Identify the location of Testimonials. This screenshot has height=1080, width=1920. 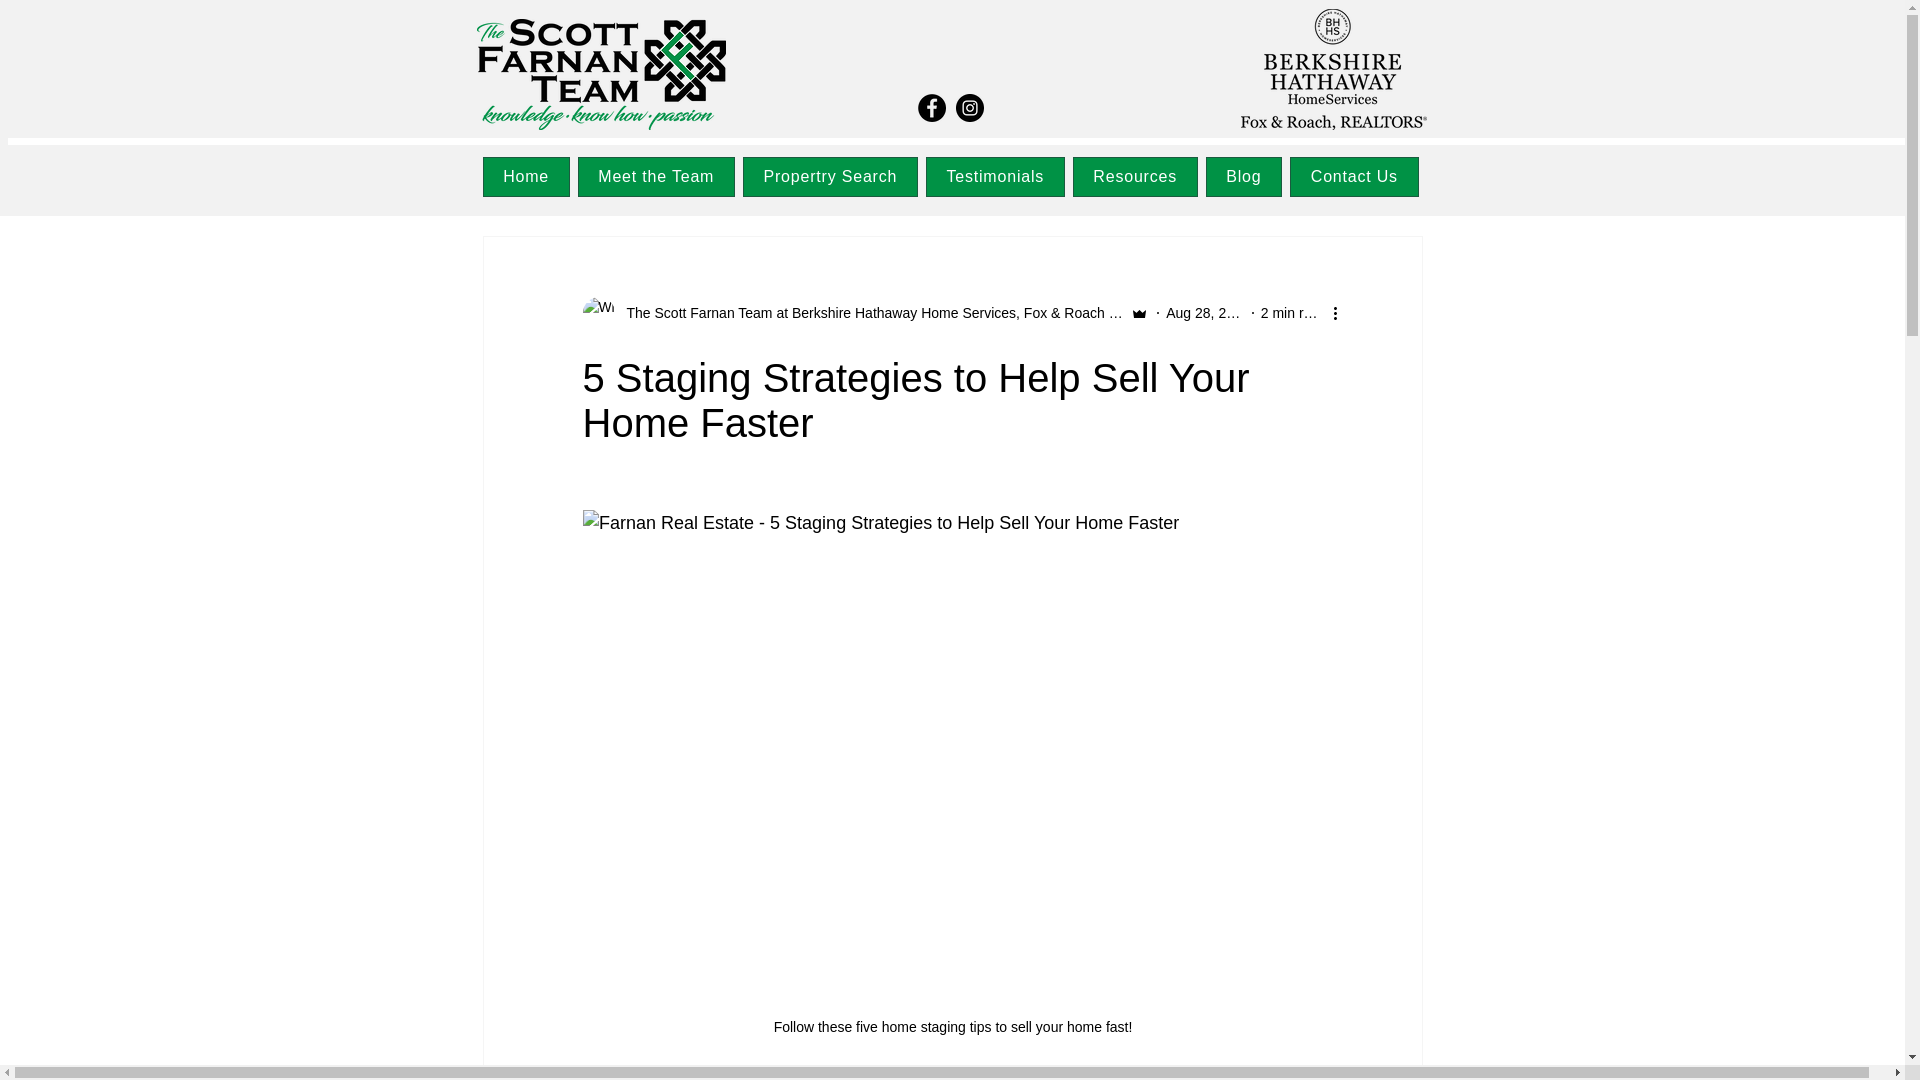
(995, 176).